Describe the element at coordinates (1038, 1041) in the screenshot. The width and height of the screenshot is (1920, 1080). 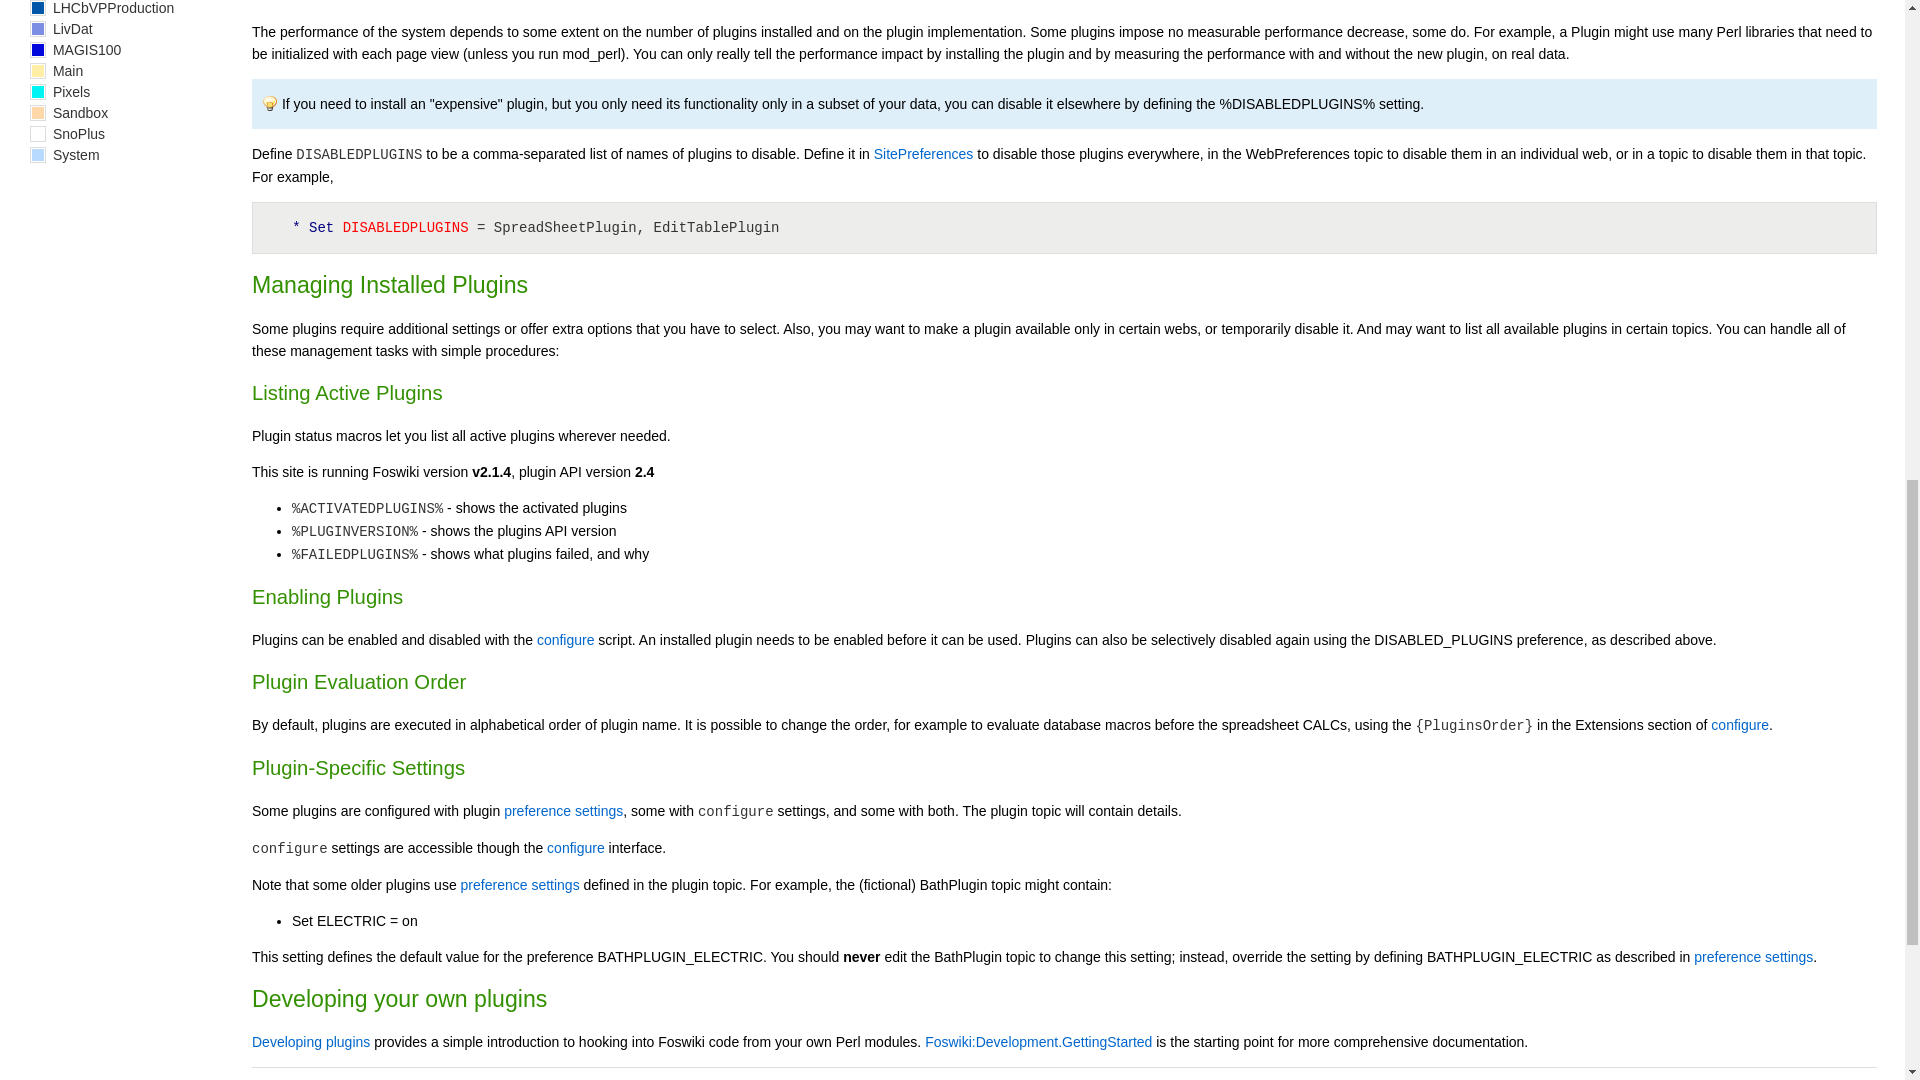
I see `Foswiki:Development.GettingStarted` at that location.